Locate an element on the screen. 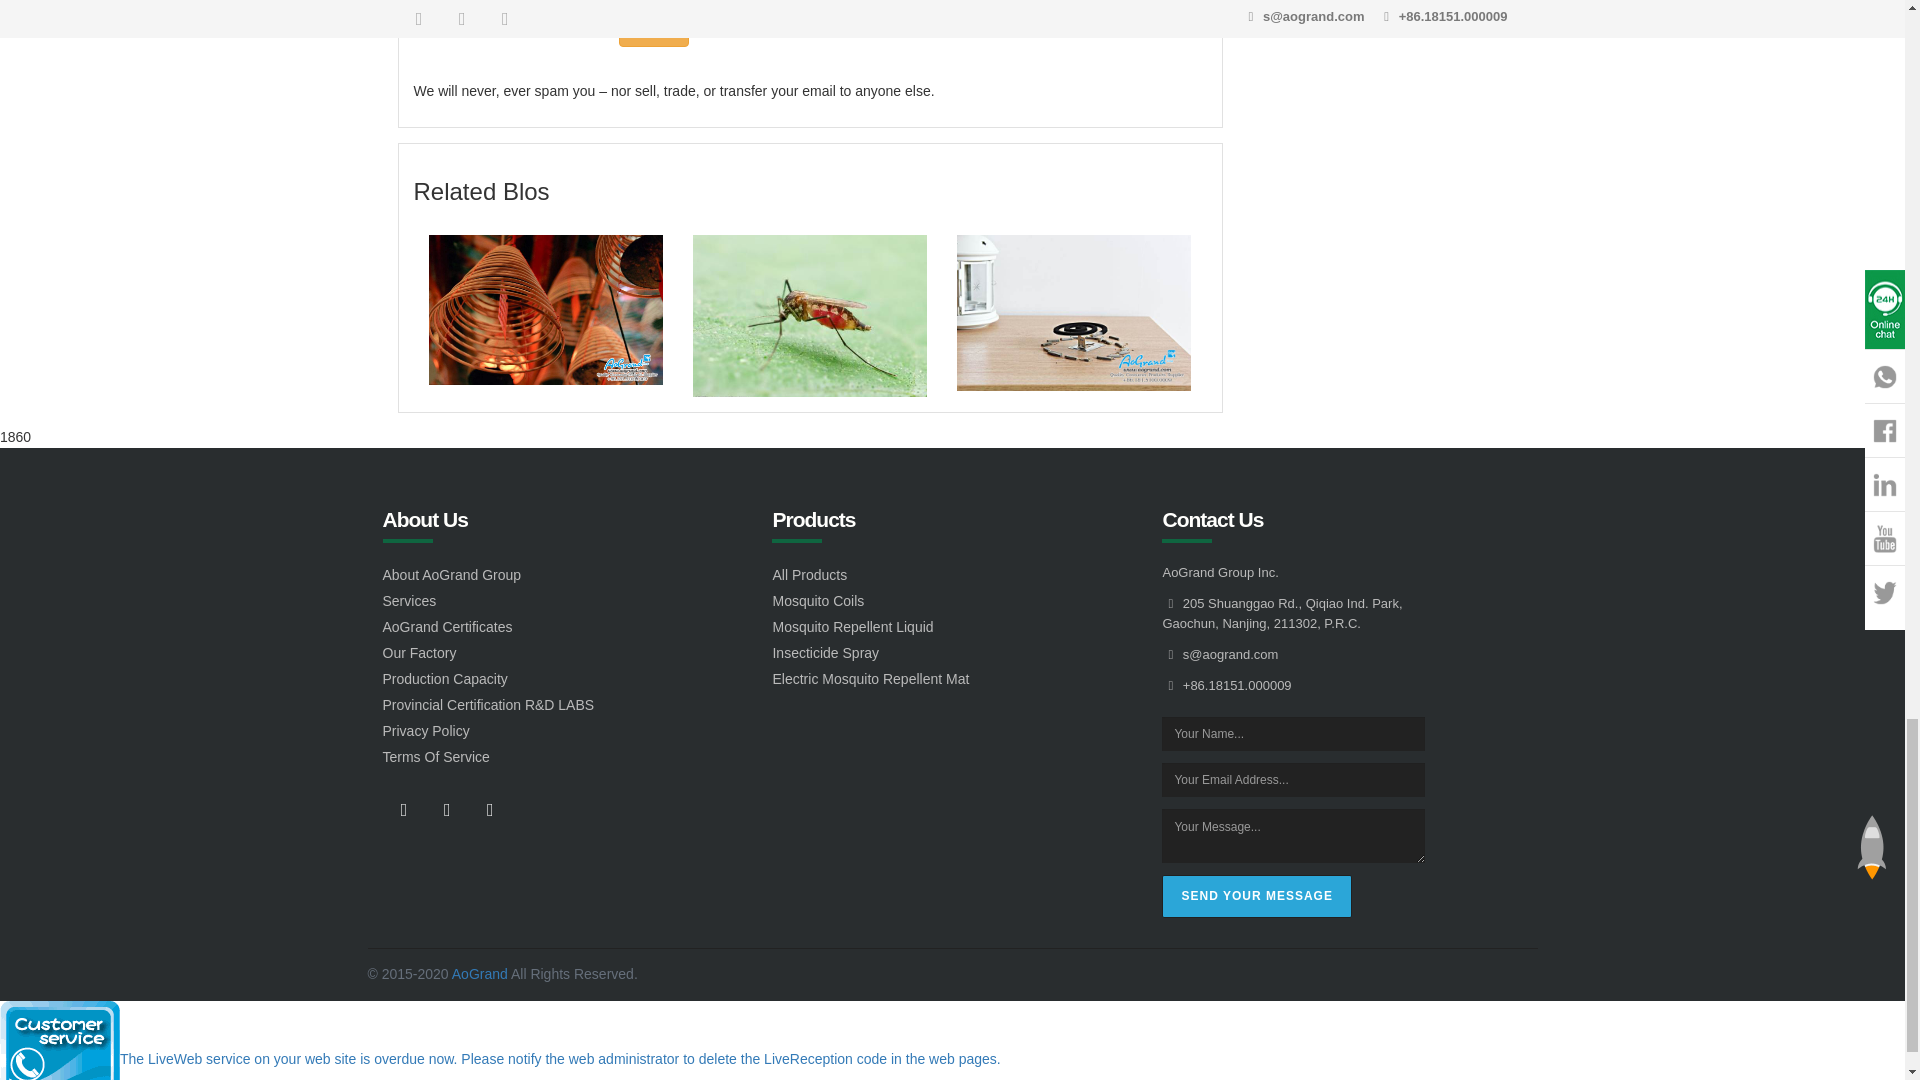 The image size is (1920, 1080). Necessity of Anti-mosquito -- Mosquito Coils is located at coordinates (1073, 312).